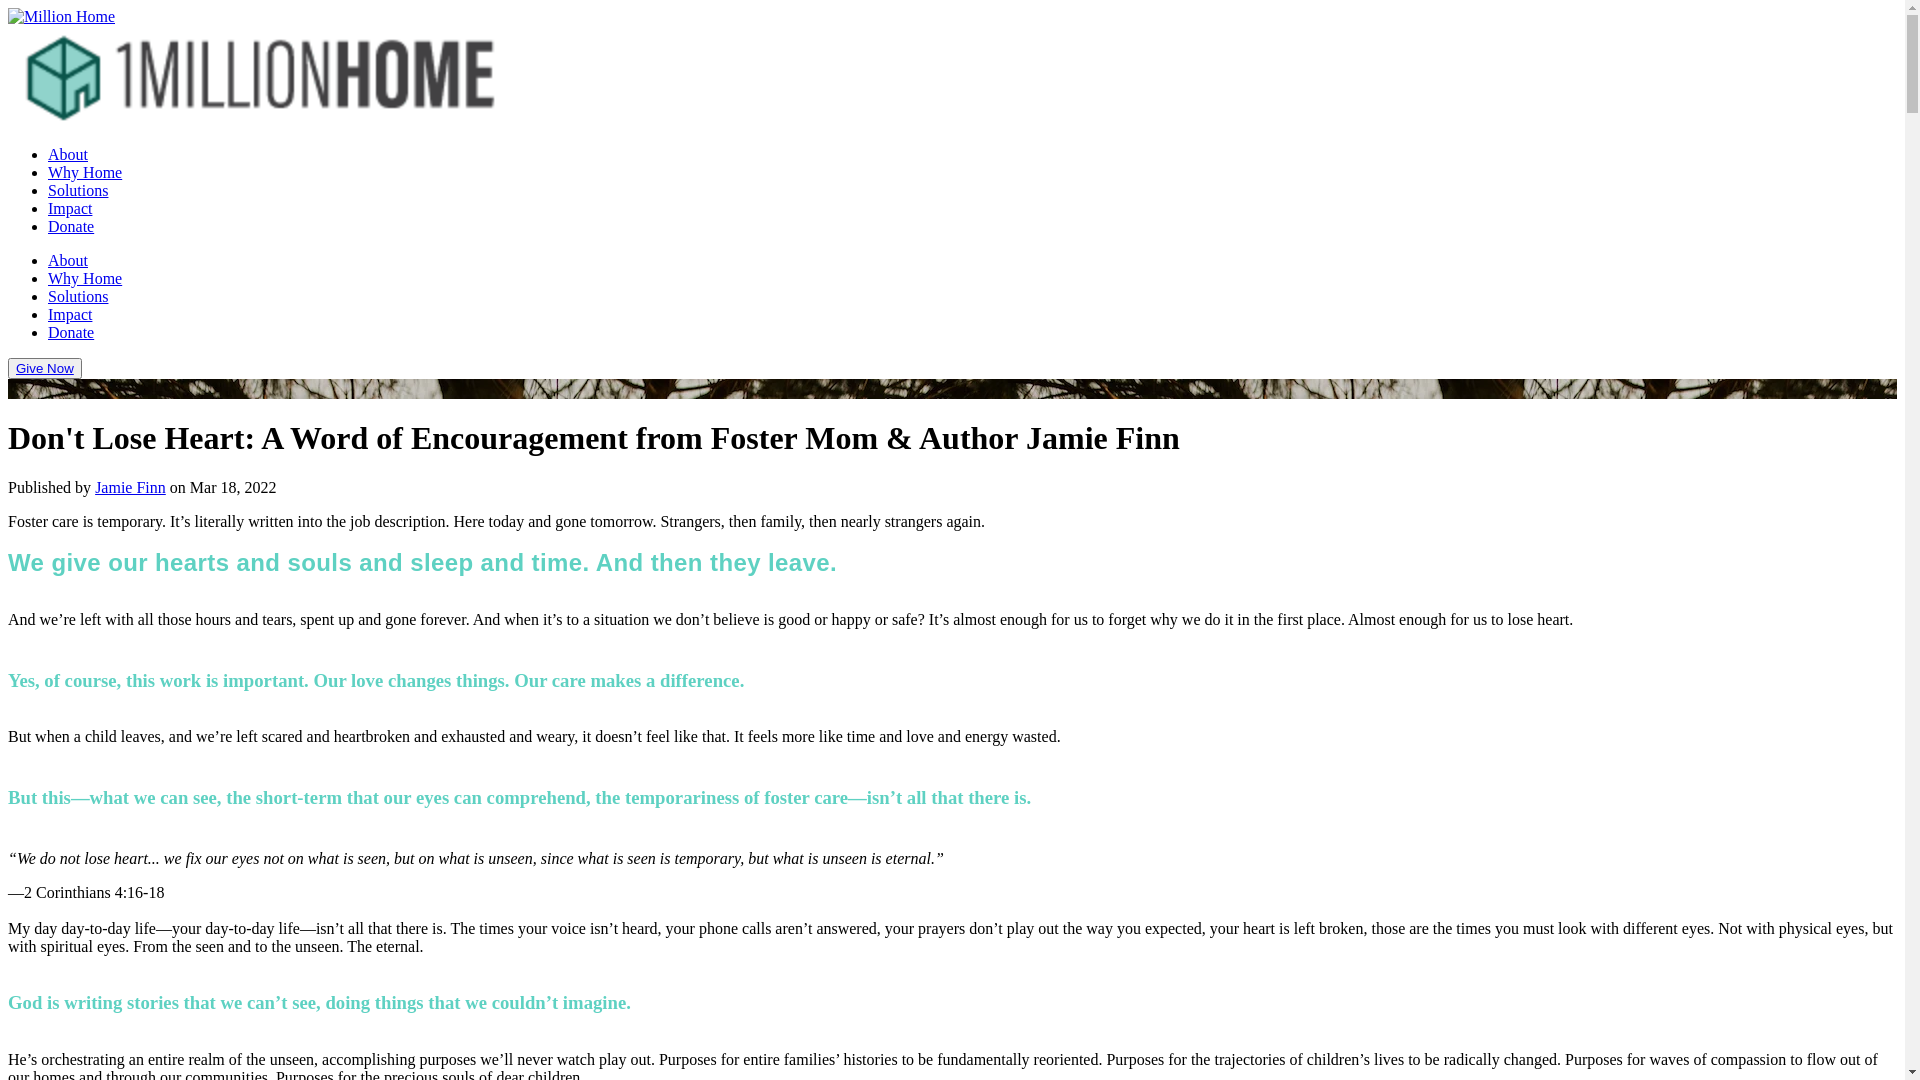 This screenshot has height=1080, width=1920. What do you see at coordinates (78, 190) in the screenshot?
I see `Solutions` at bounding box center [78, 190].